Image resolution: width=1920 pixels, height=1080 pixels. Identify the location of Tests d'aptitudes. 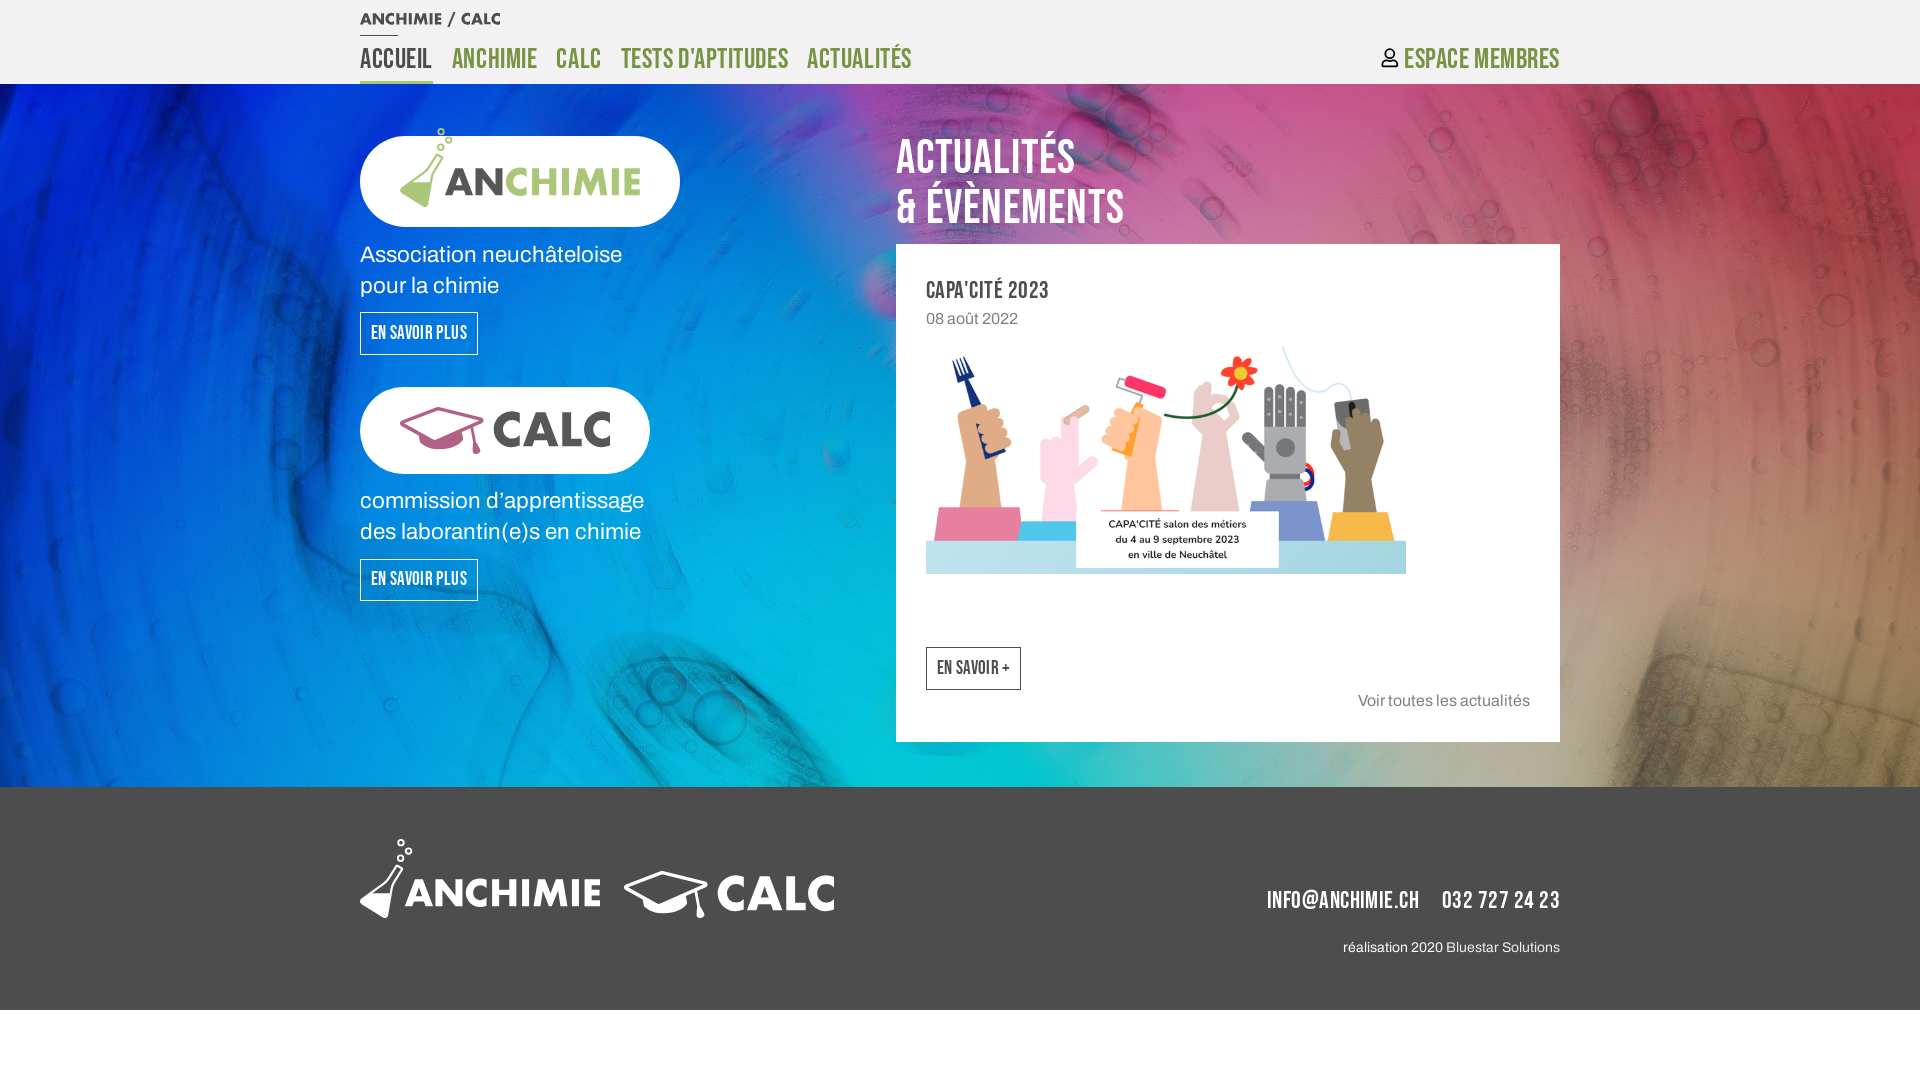
(705, 60).